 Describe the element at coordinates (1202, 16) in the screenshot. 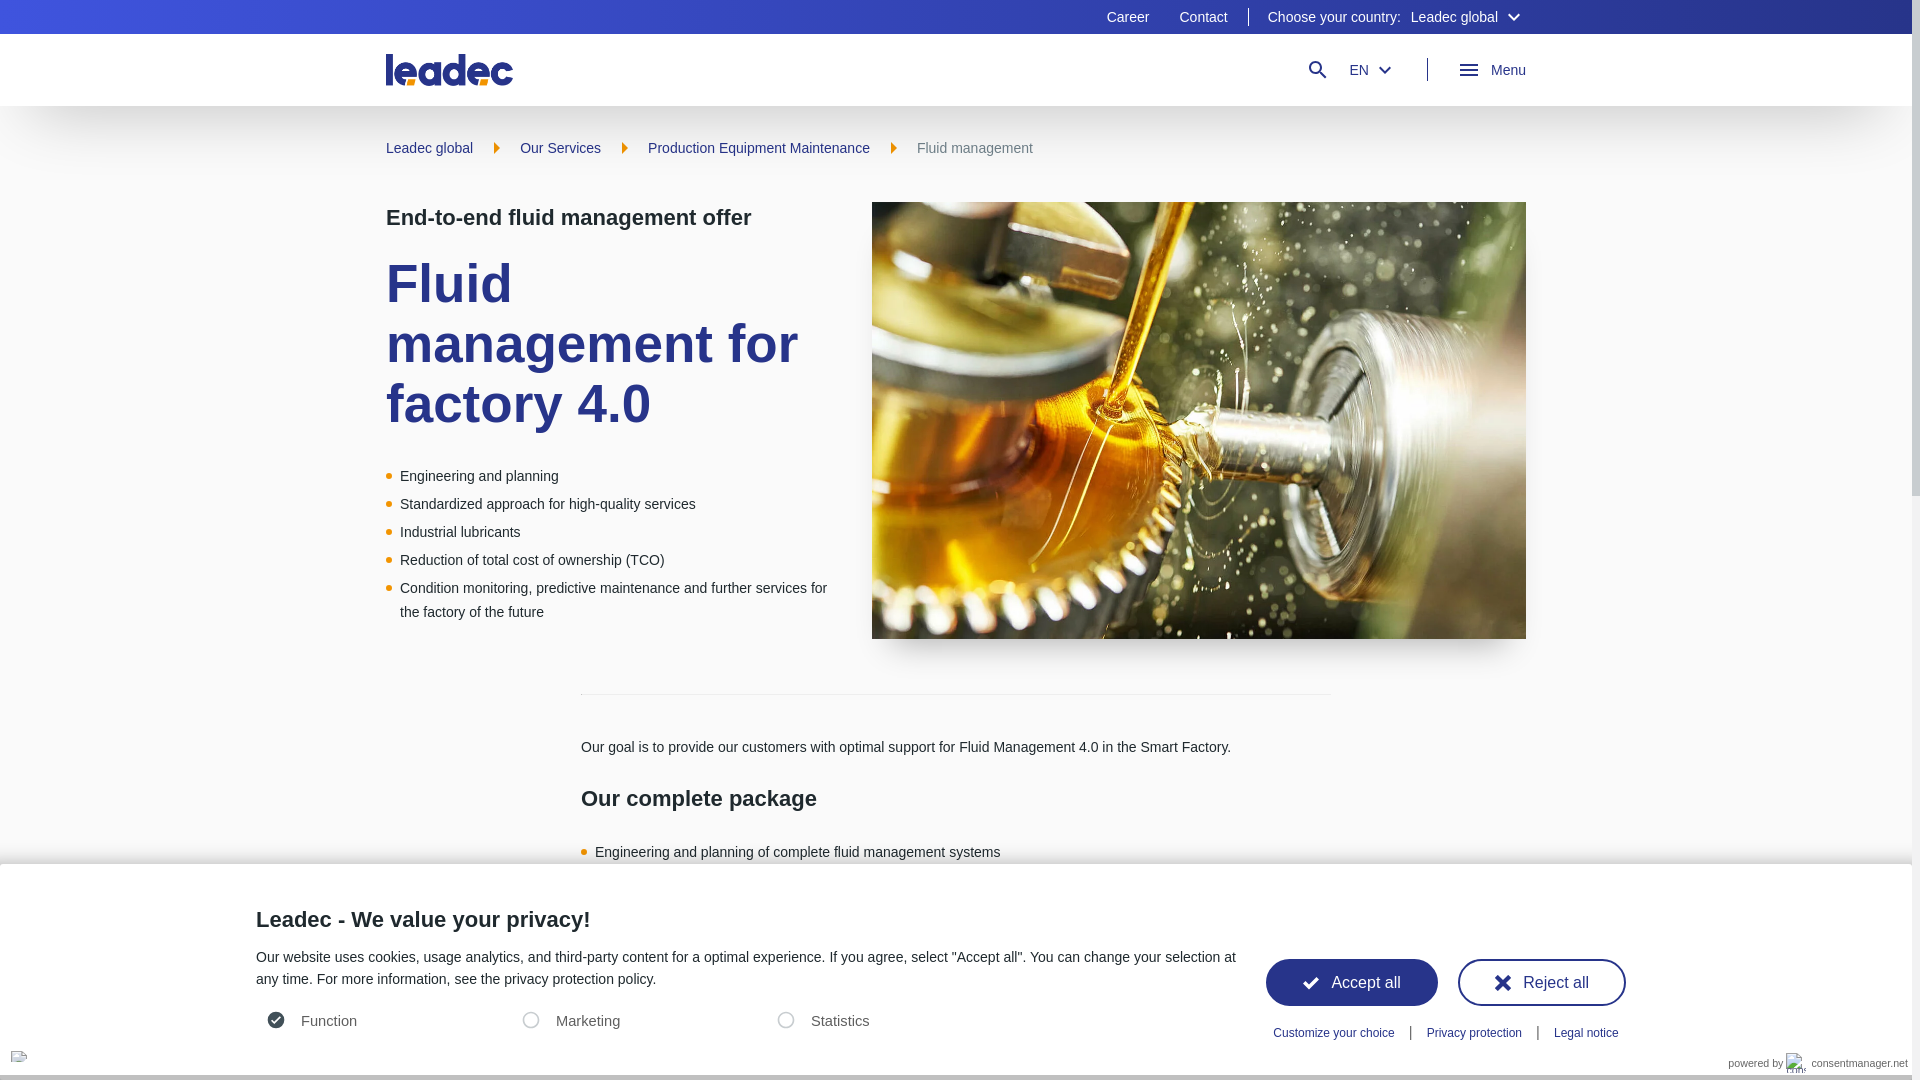

I see `Contact` at that location.